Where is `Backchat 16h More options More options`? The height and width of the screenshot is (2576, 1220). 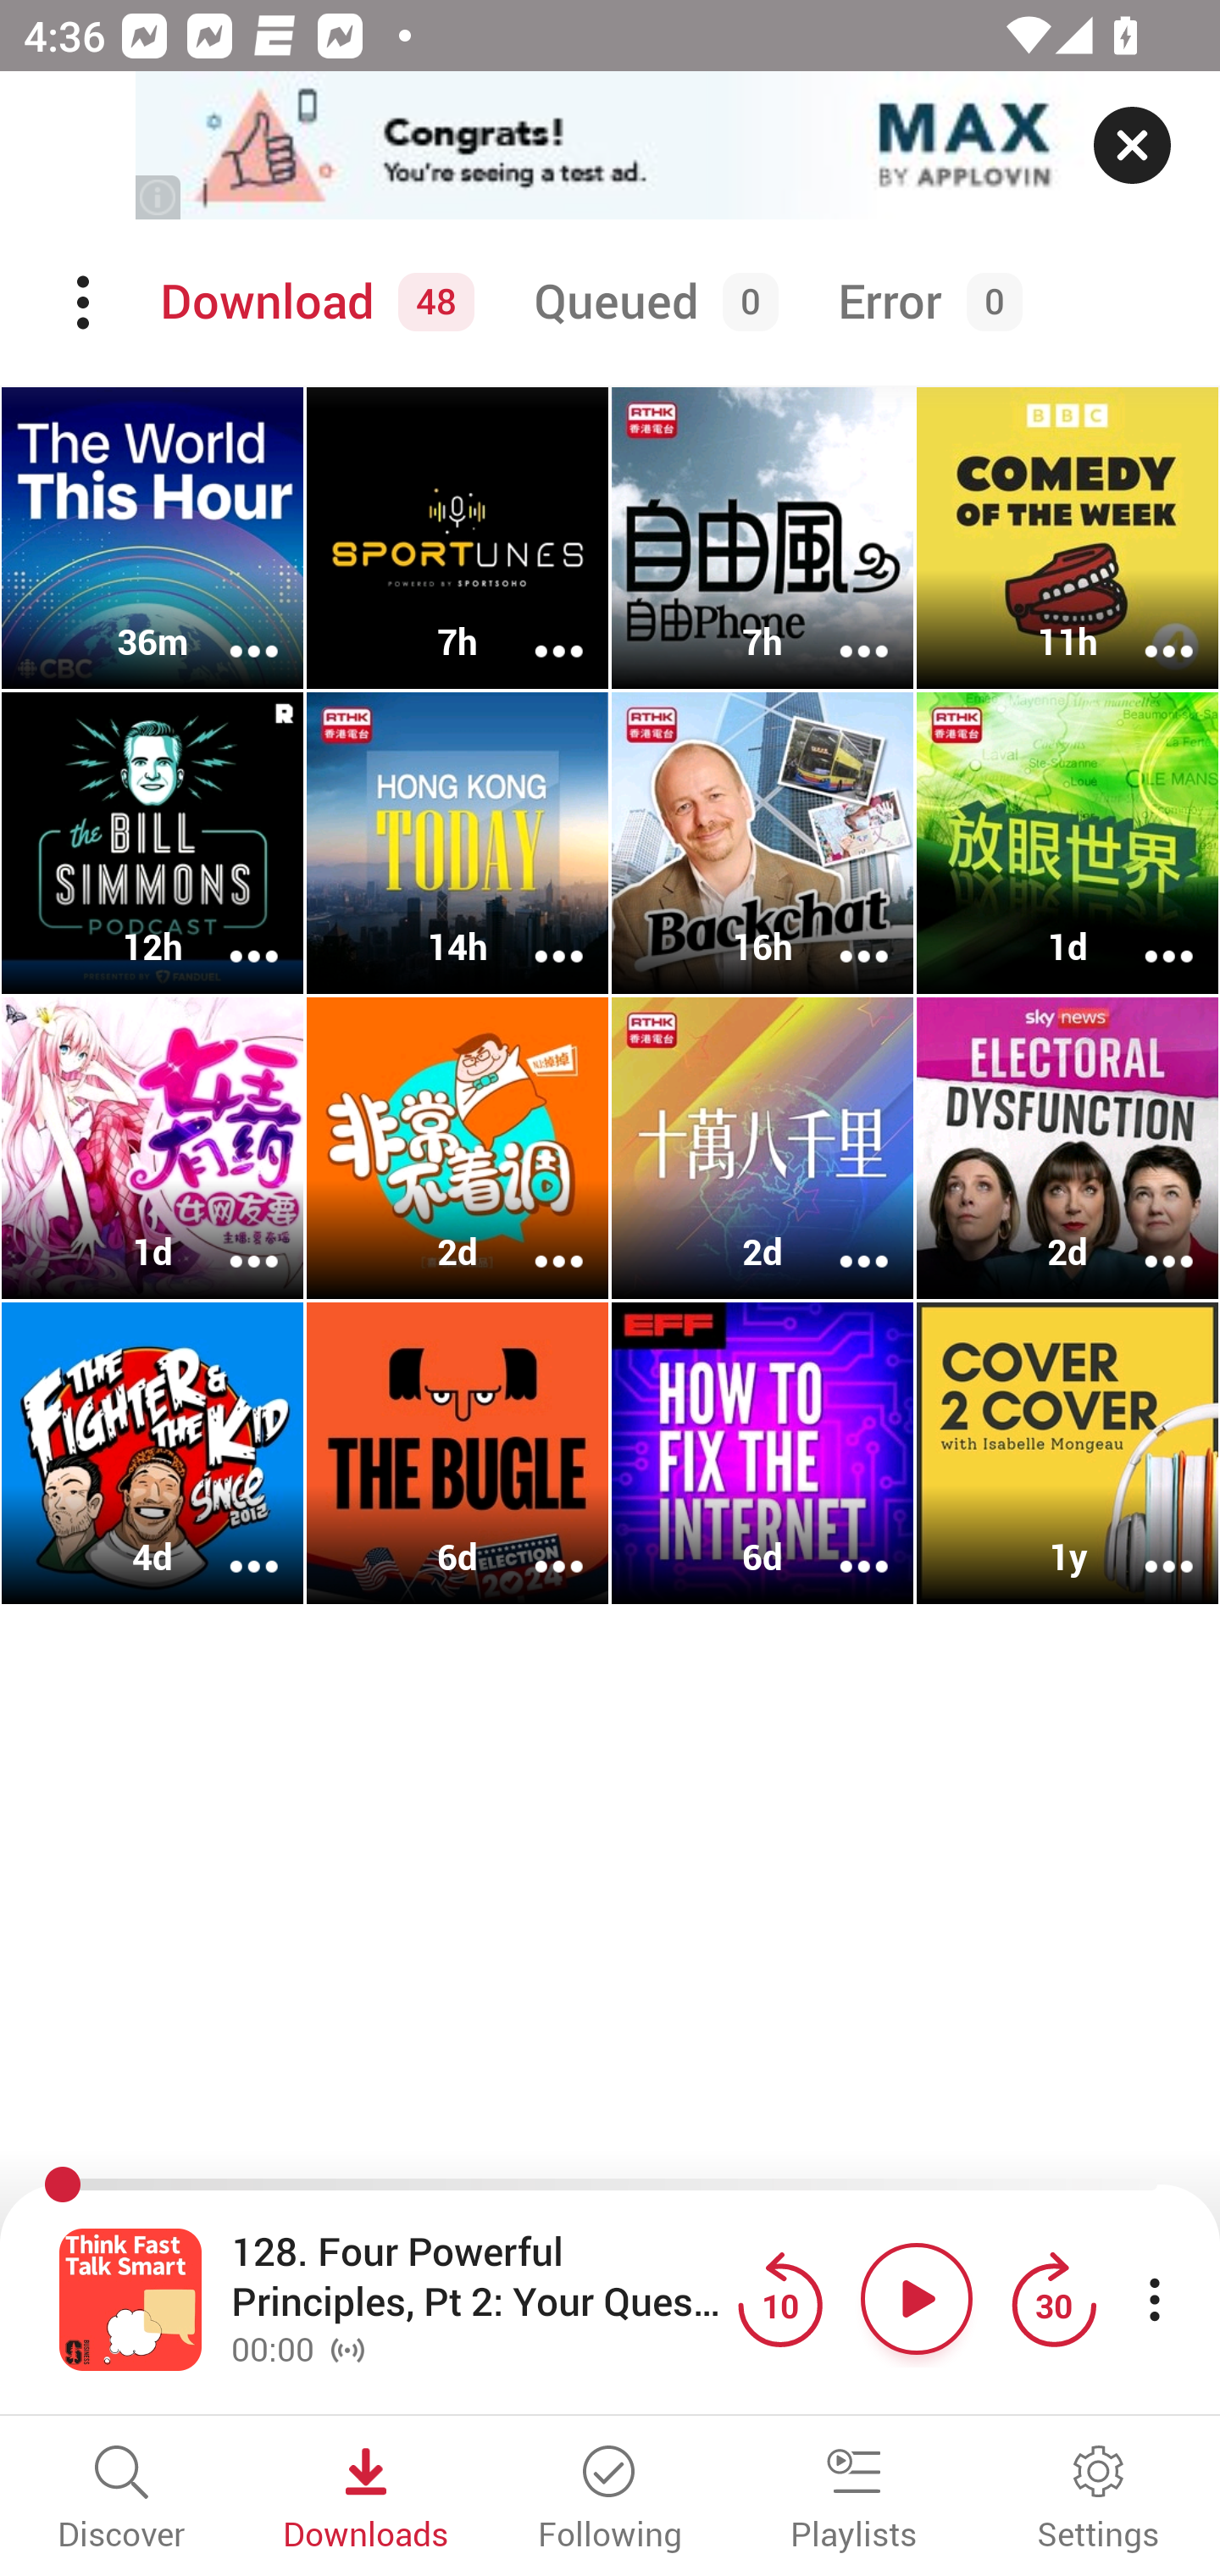 Backchat 16h More options More options is located at coordinates (762, 843).